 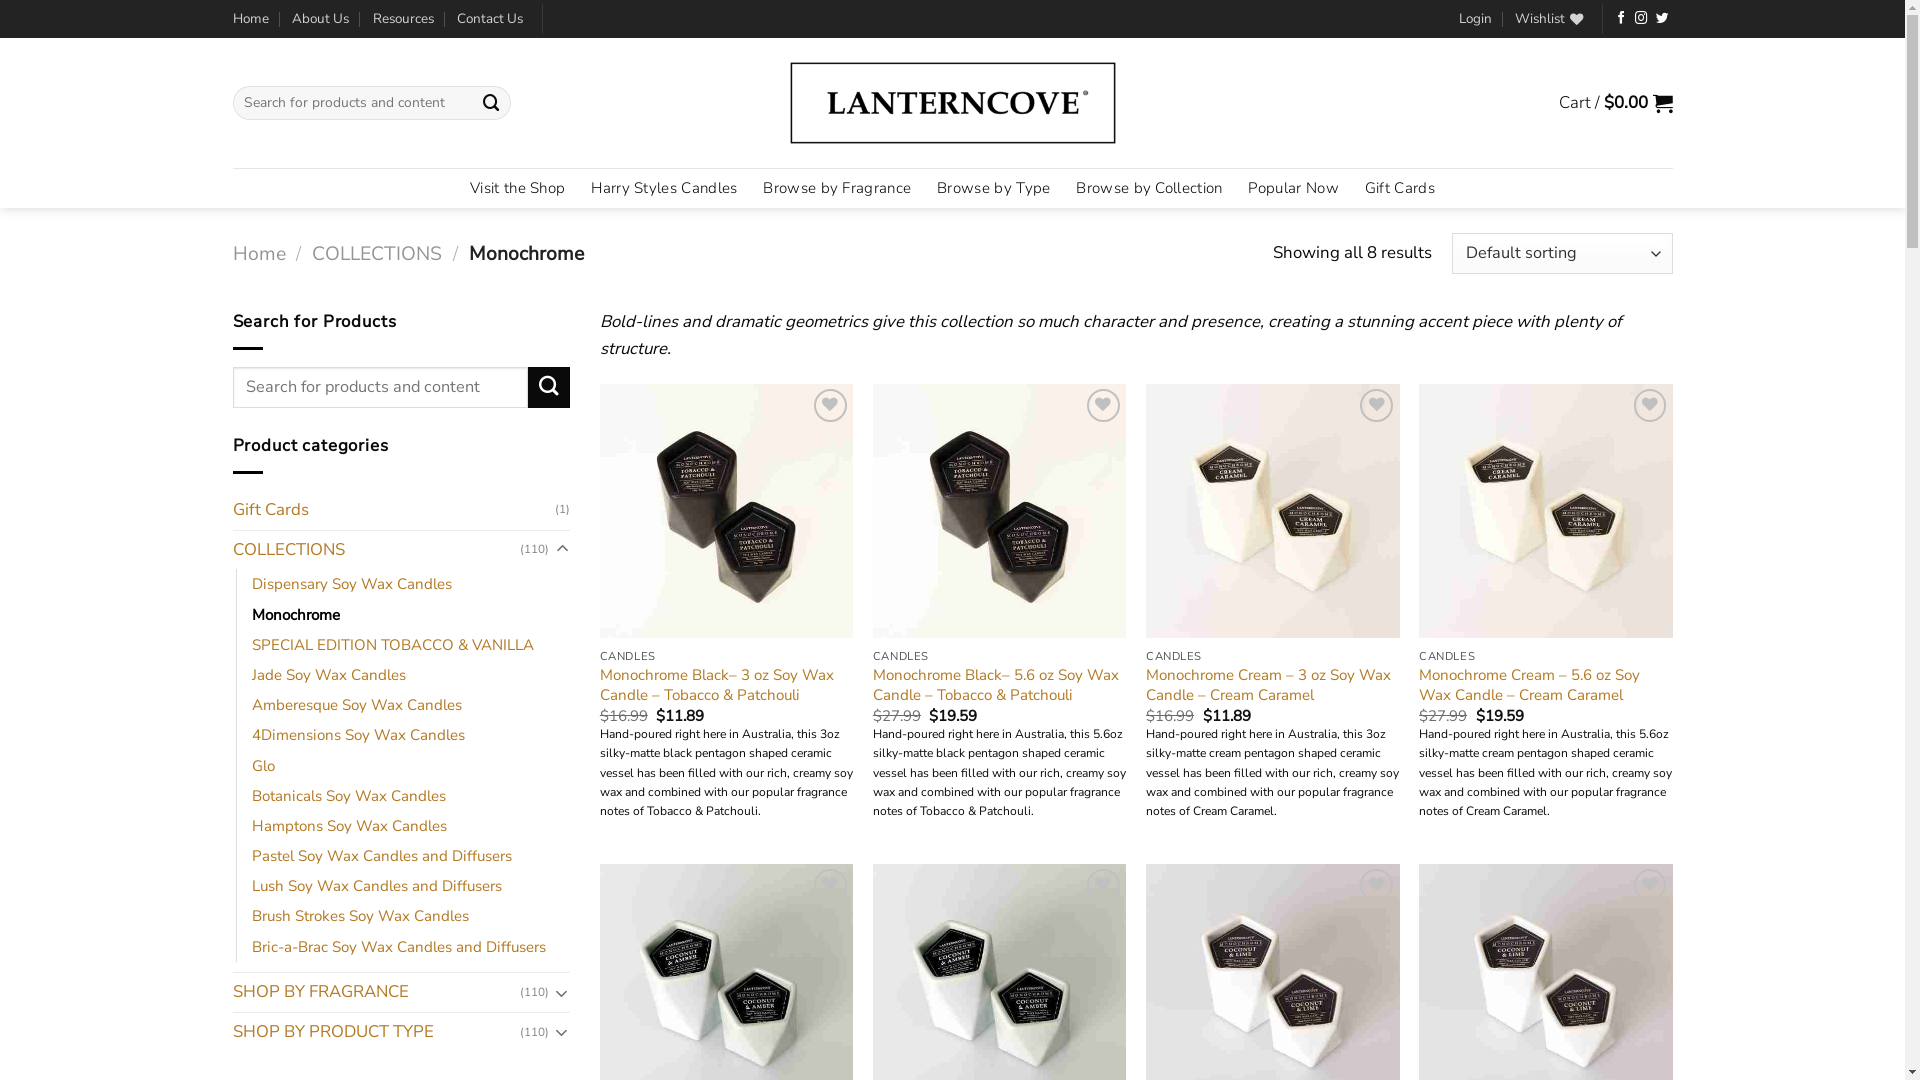 What do you see at coordinates (399, 947) in the screenshot?
I see `Bric-a-Brac Soy Wax Candles and Diffusers` at bounding box center [399, 947].